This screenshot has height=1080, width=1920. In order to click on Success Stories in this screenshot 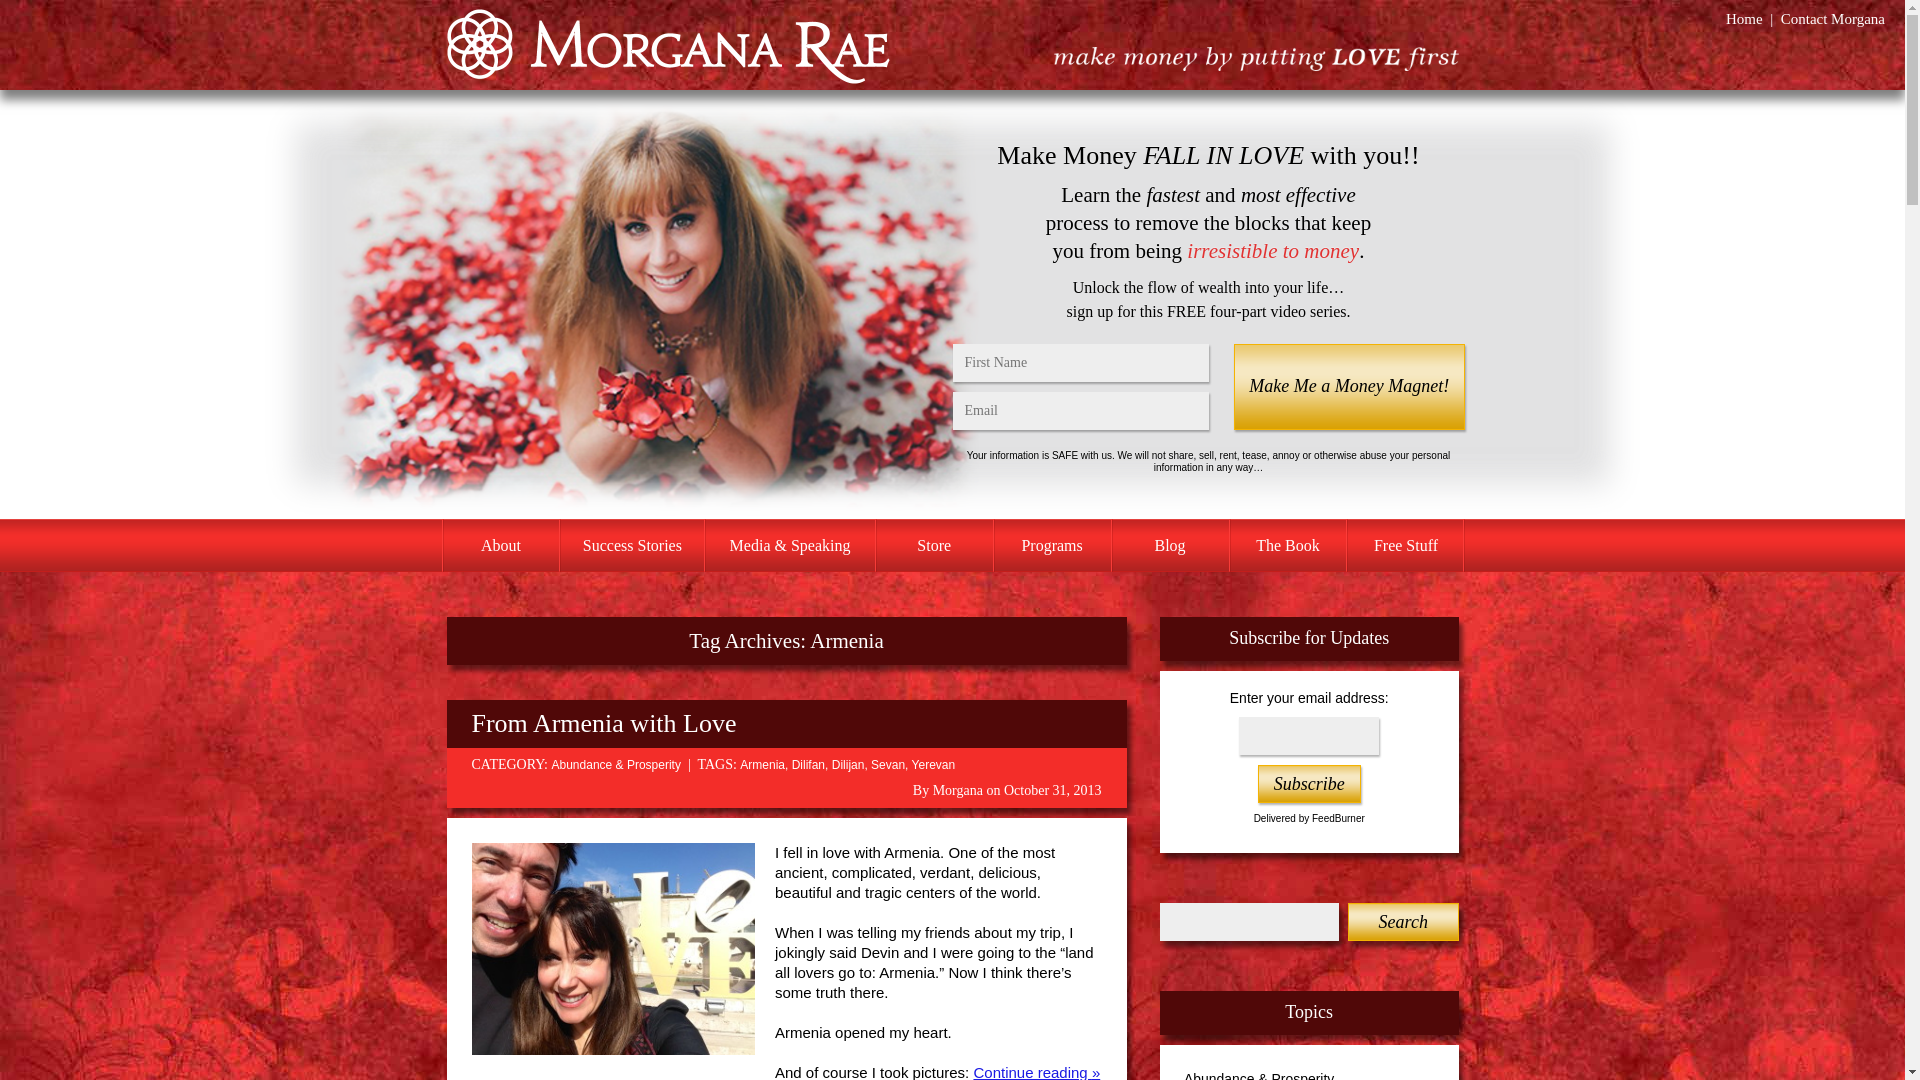, I will do `click(632, 546)`.